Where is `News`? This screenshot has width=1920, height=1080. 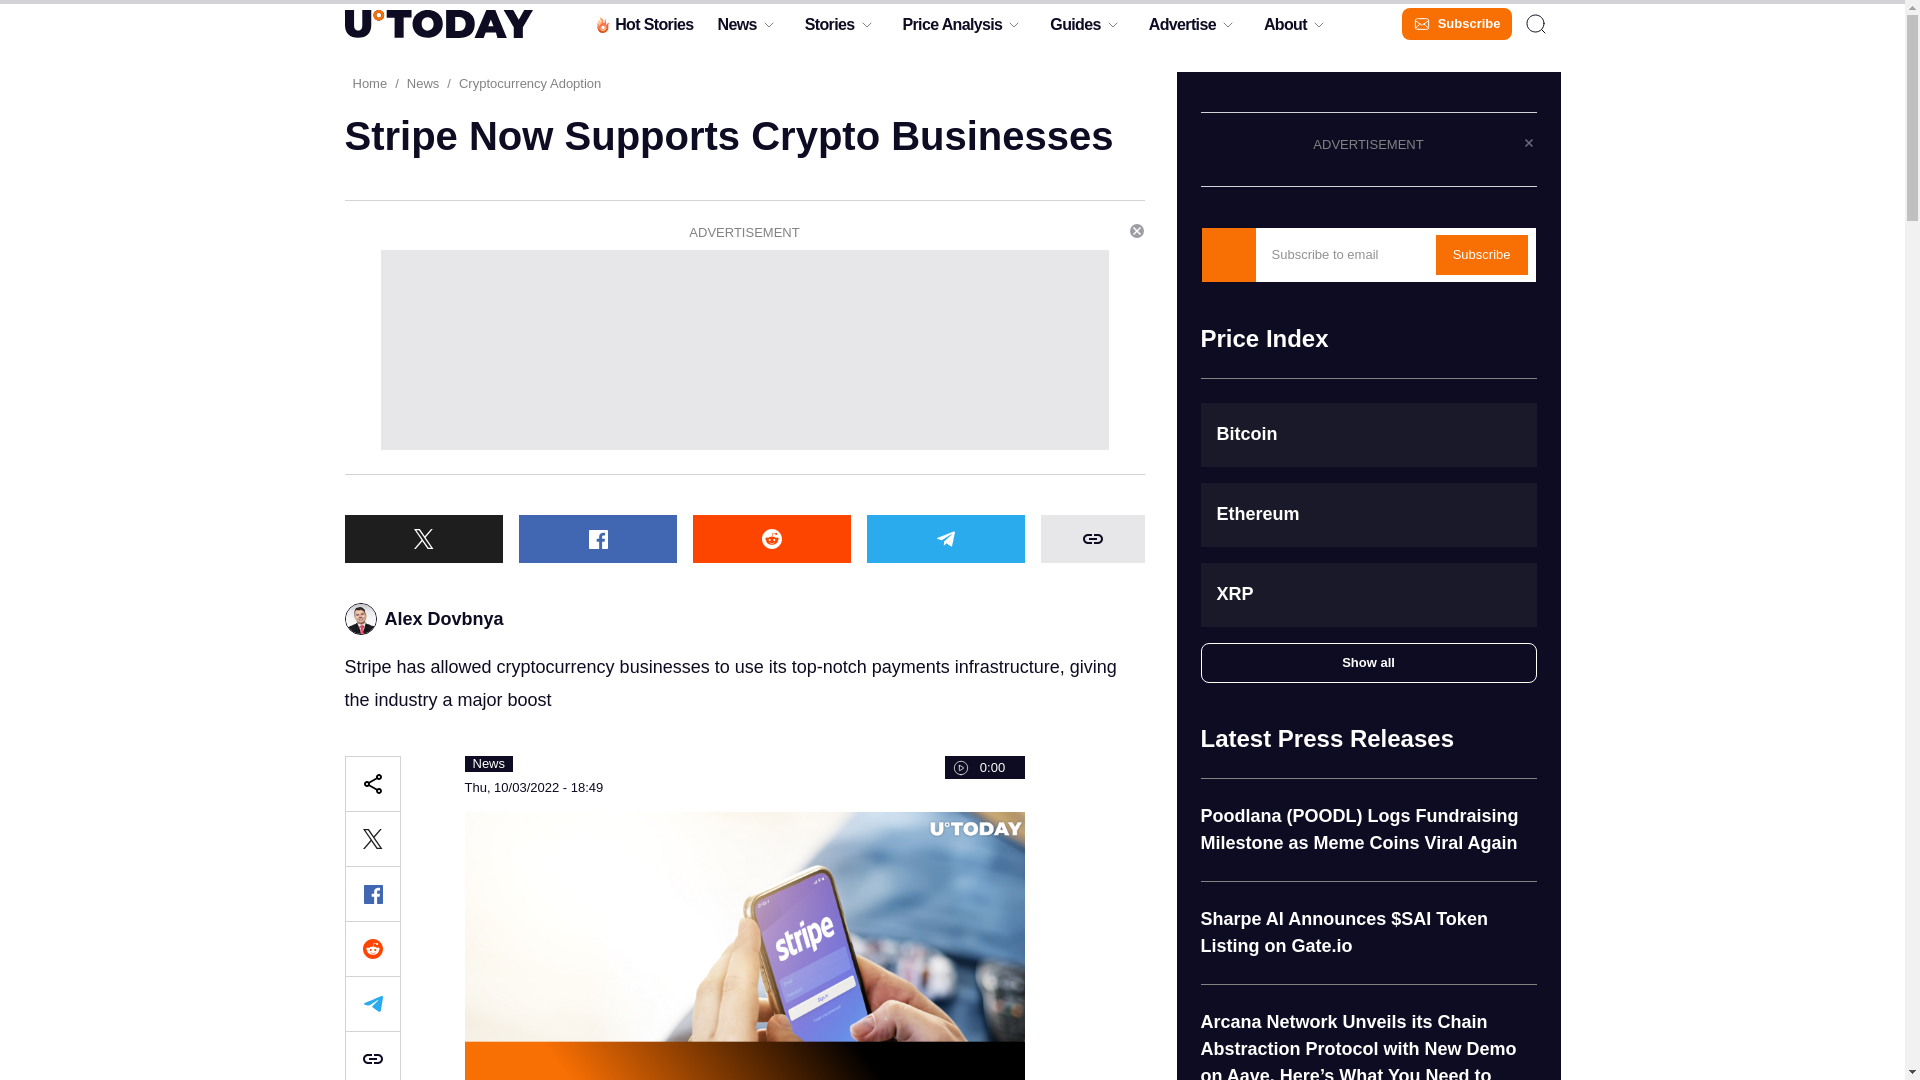 News is located at coordinates (736, 29).